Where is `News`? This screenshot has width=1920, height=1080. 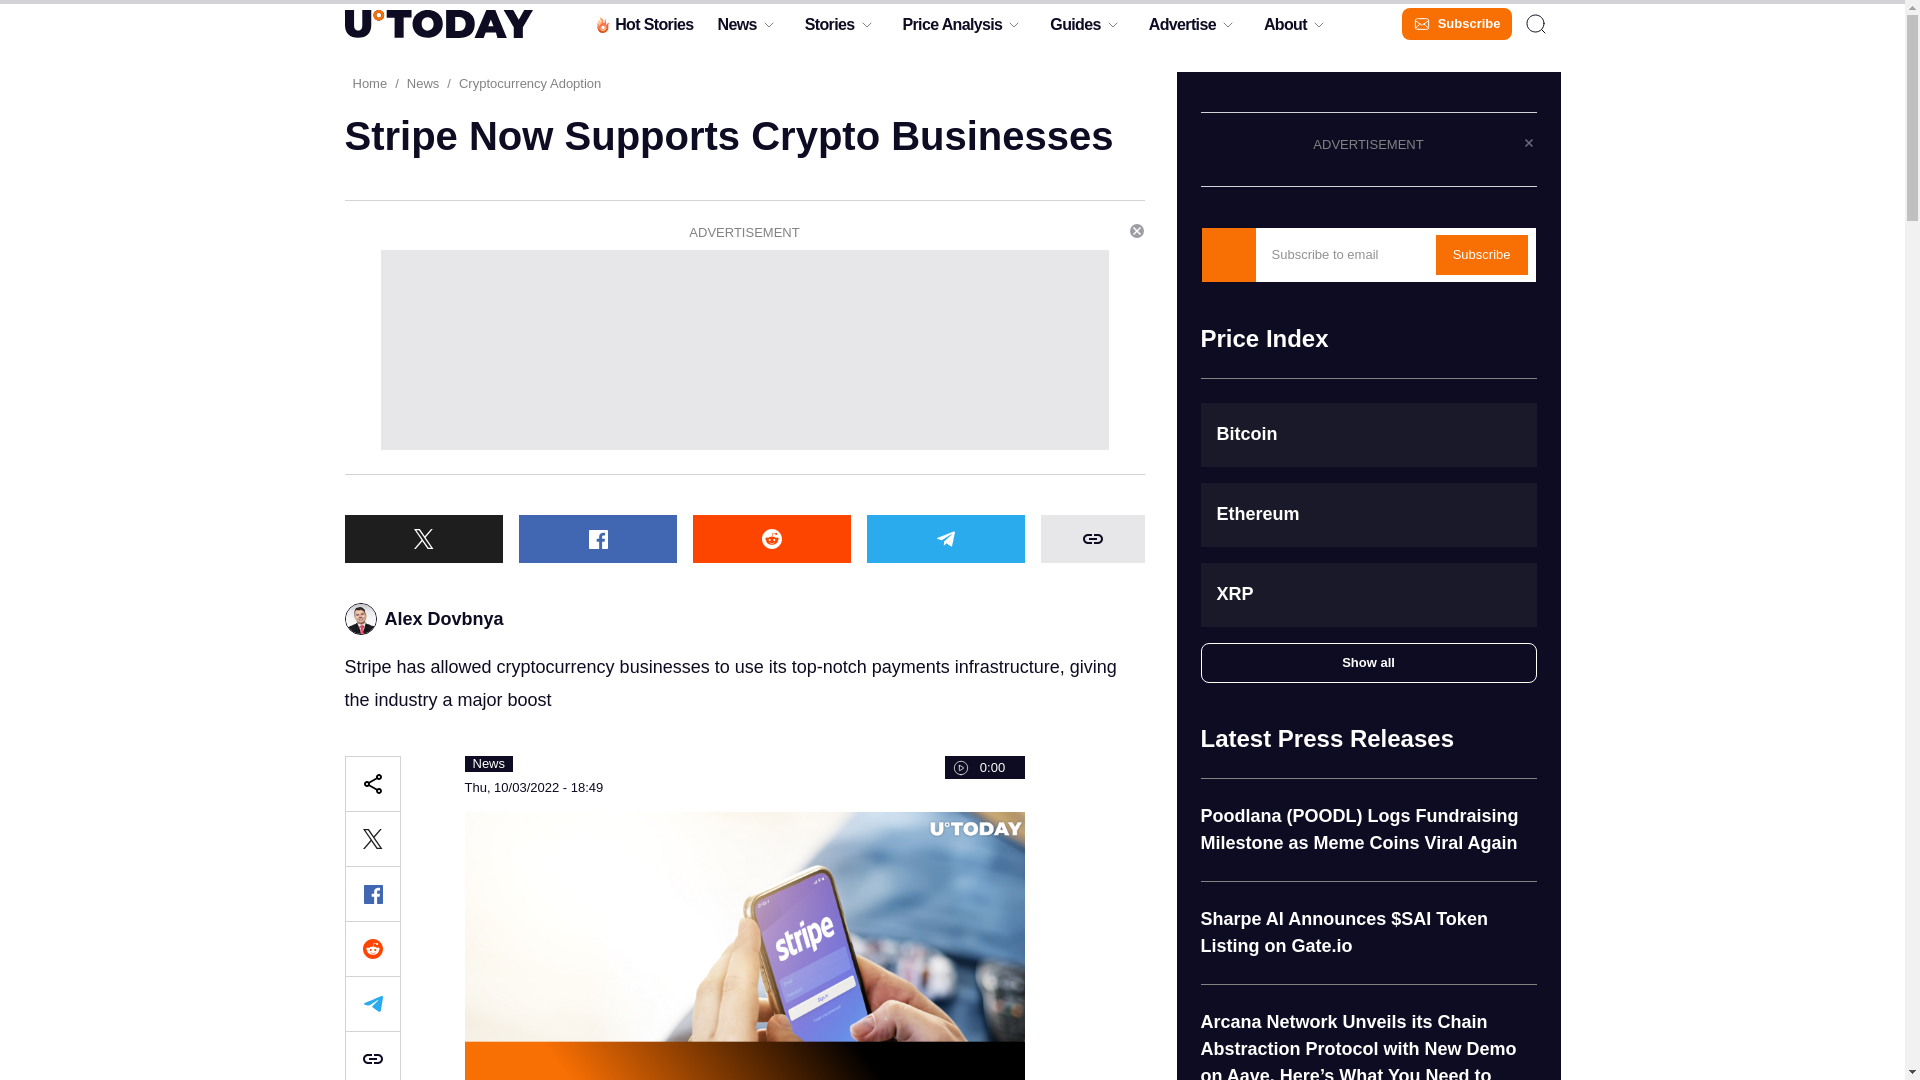 News is located at coordinates (736, 29).